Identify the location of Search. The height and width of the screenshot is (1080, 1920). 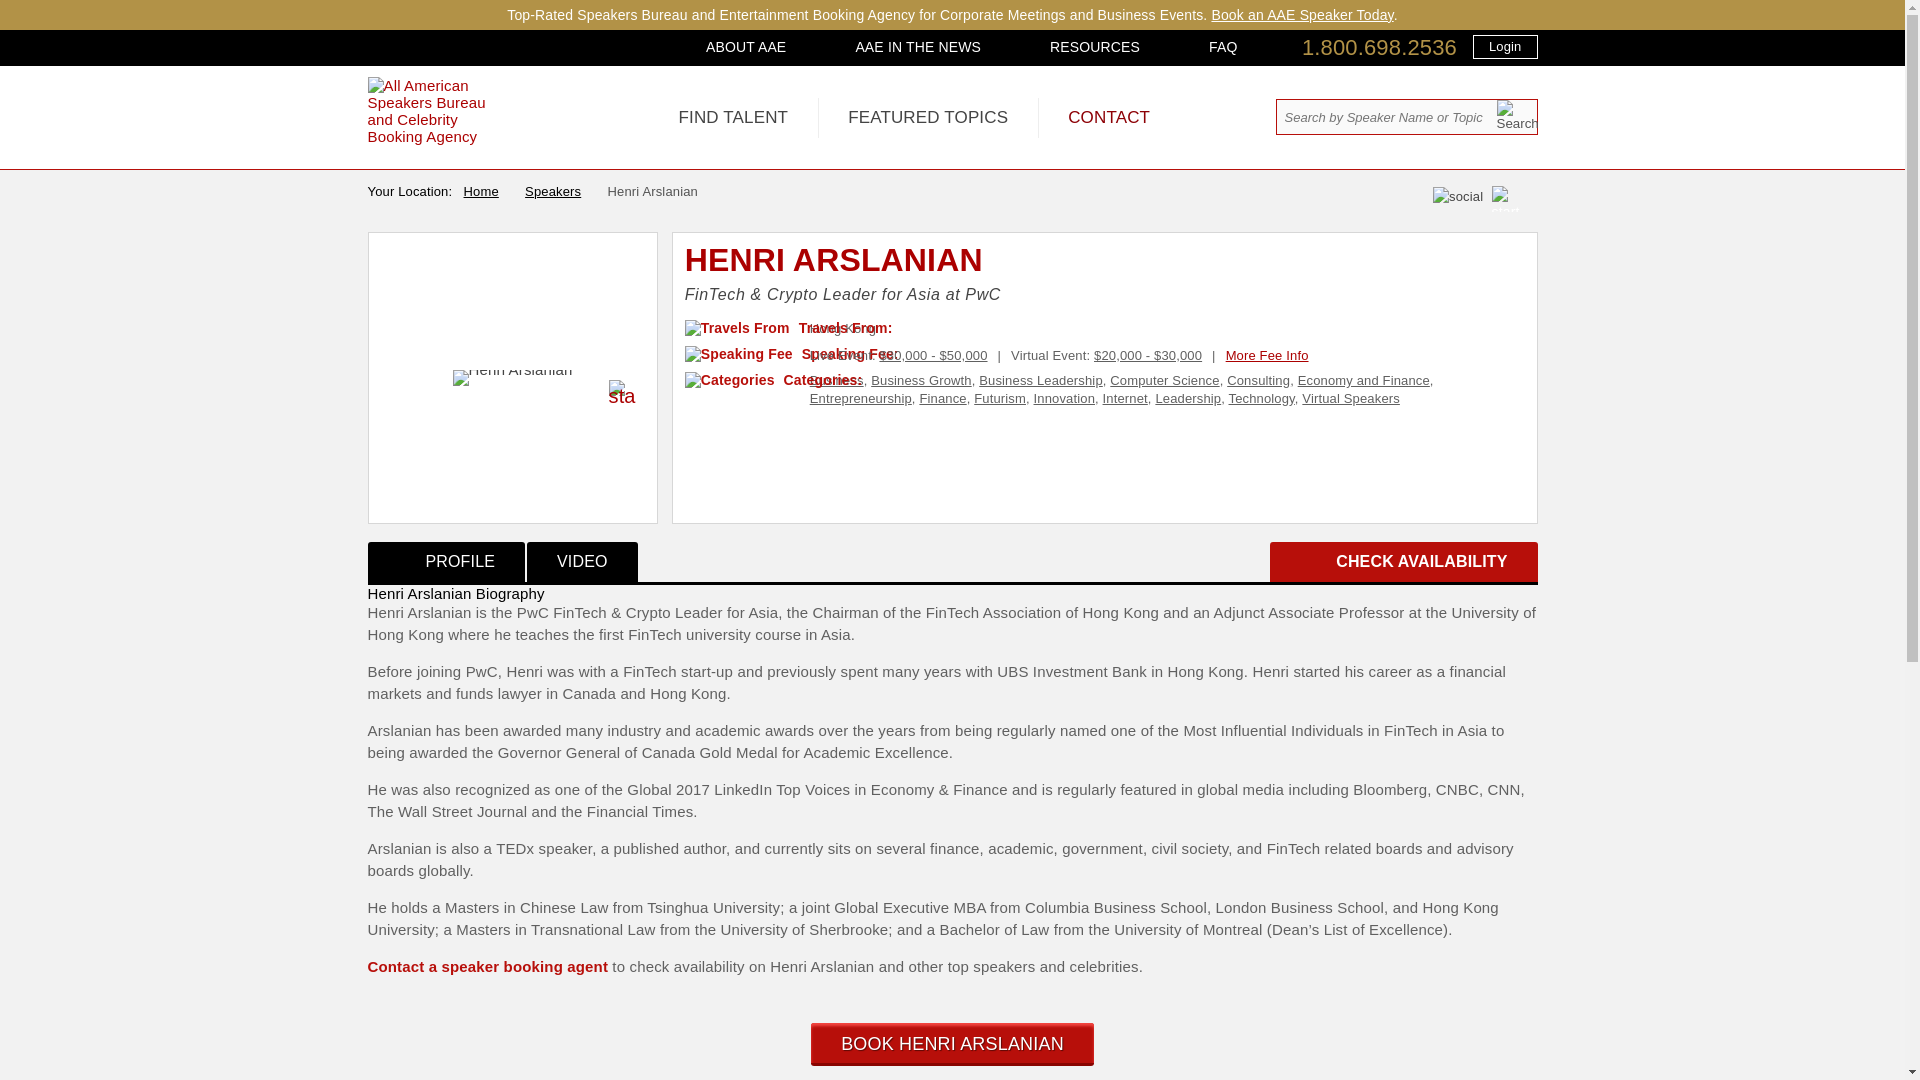
(1516, 115).